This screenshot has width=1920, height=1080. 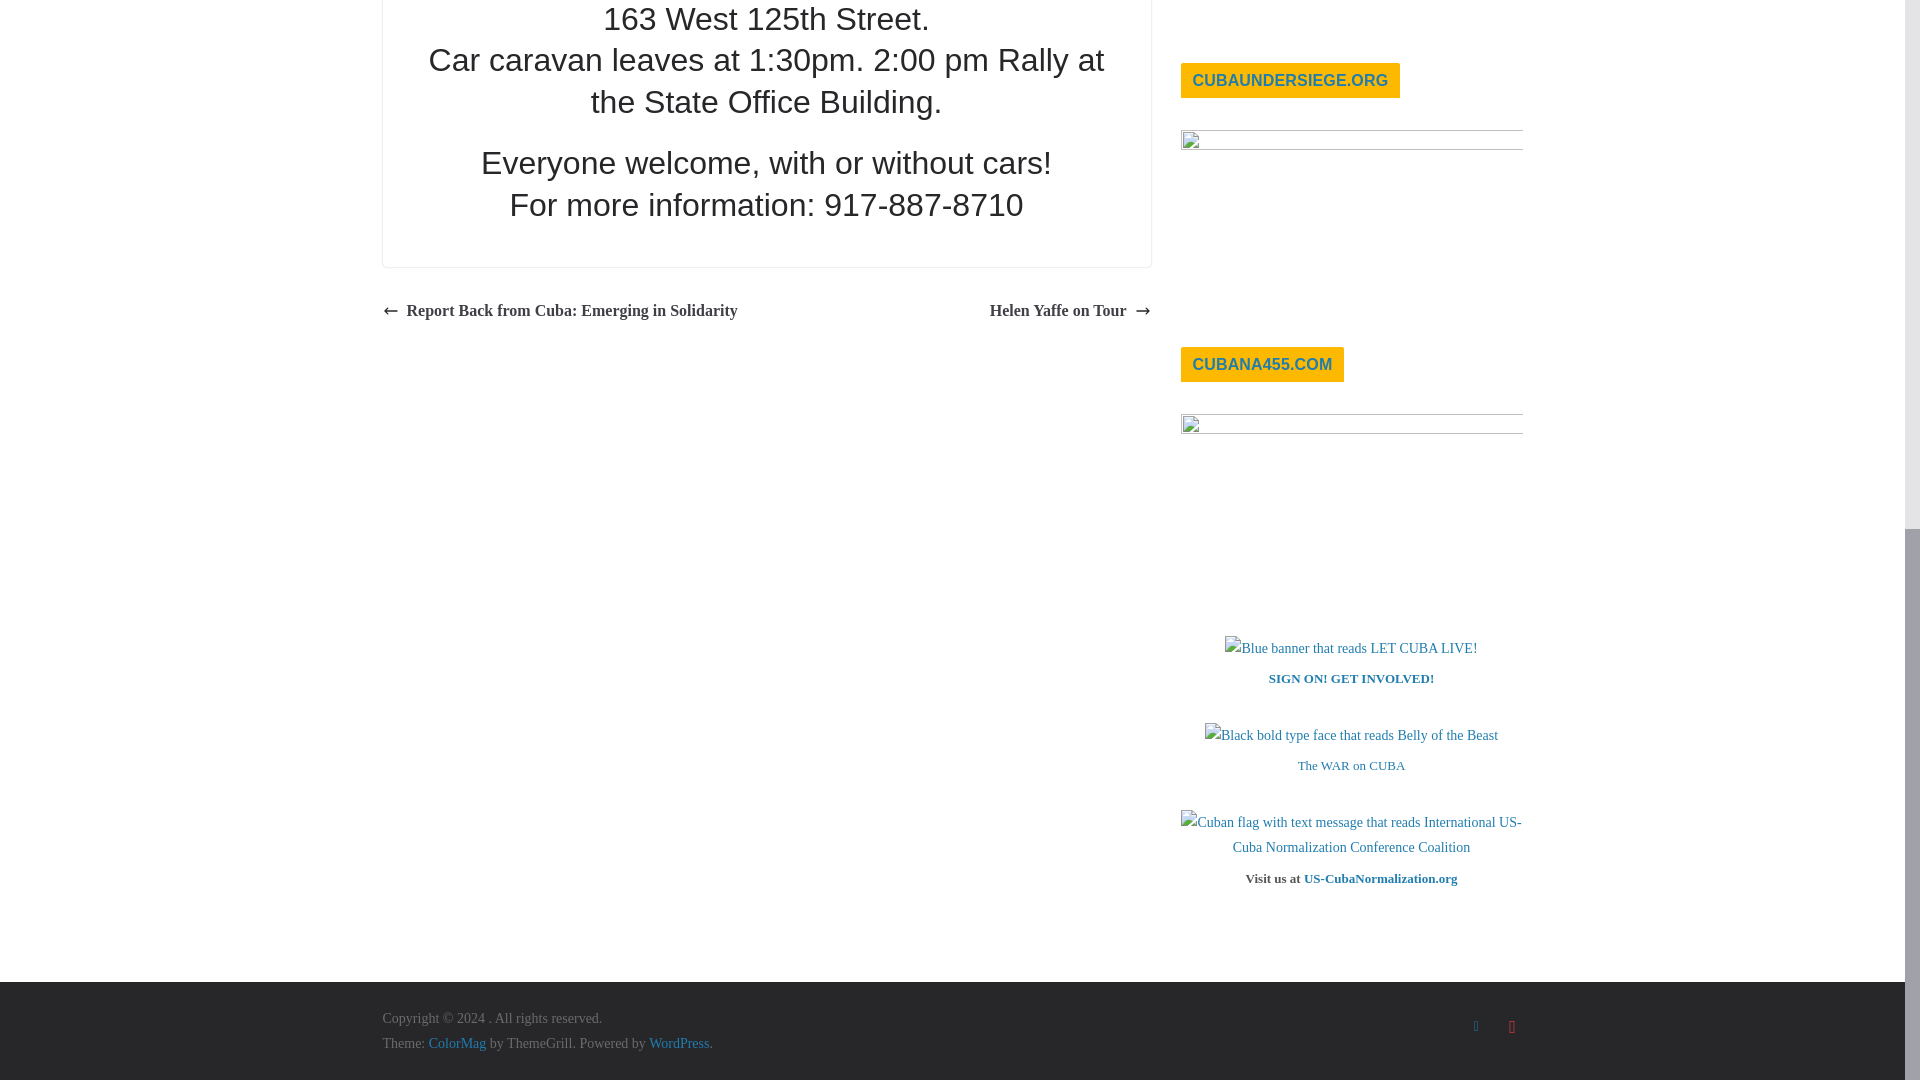 I want to click on Dare to Dream: Cuba's Latin American Medical School, so click(x=1351, y=16).